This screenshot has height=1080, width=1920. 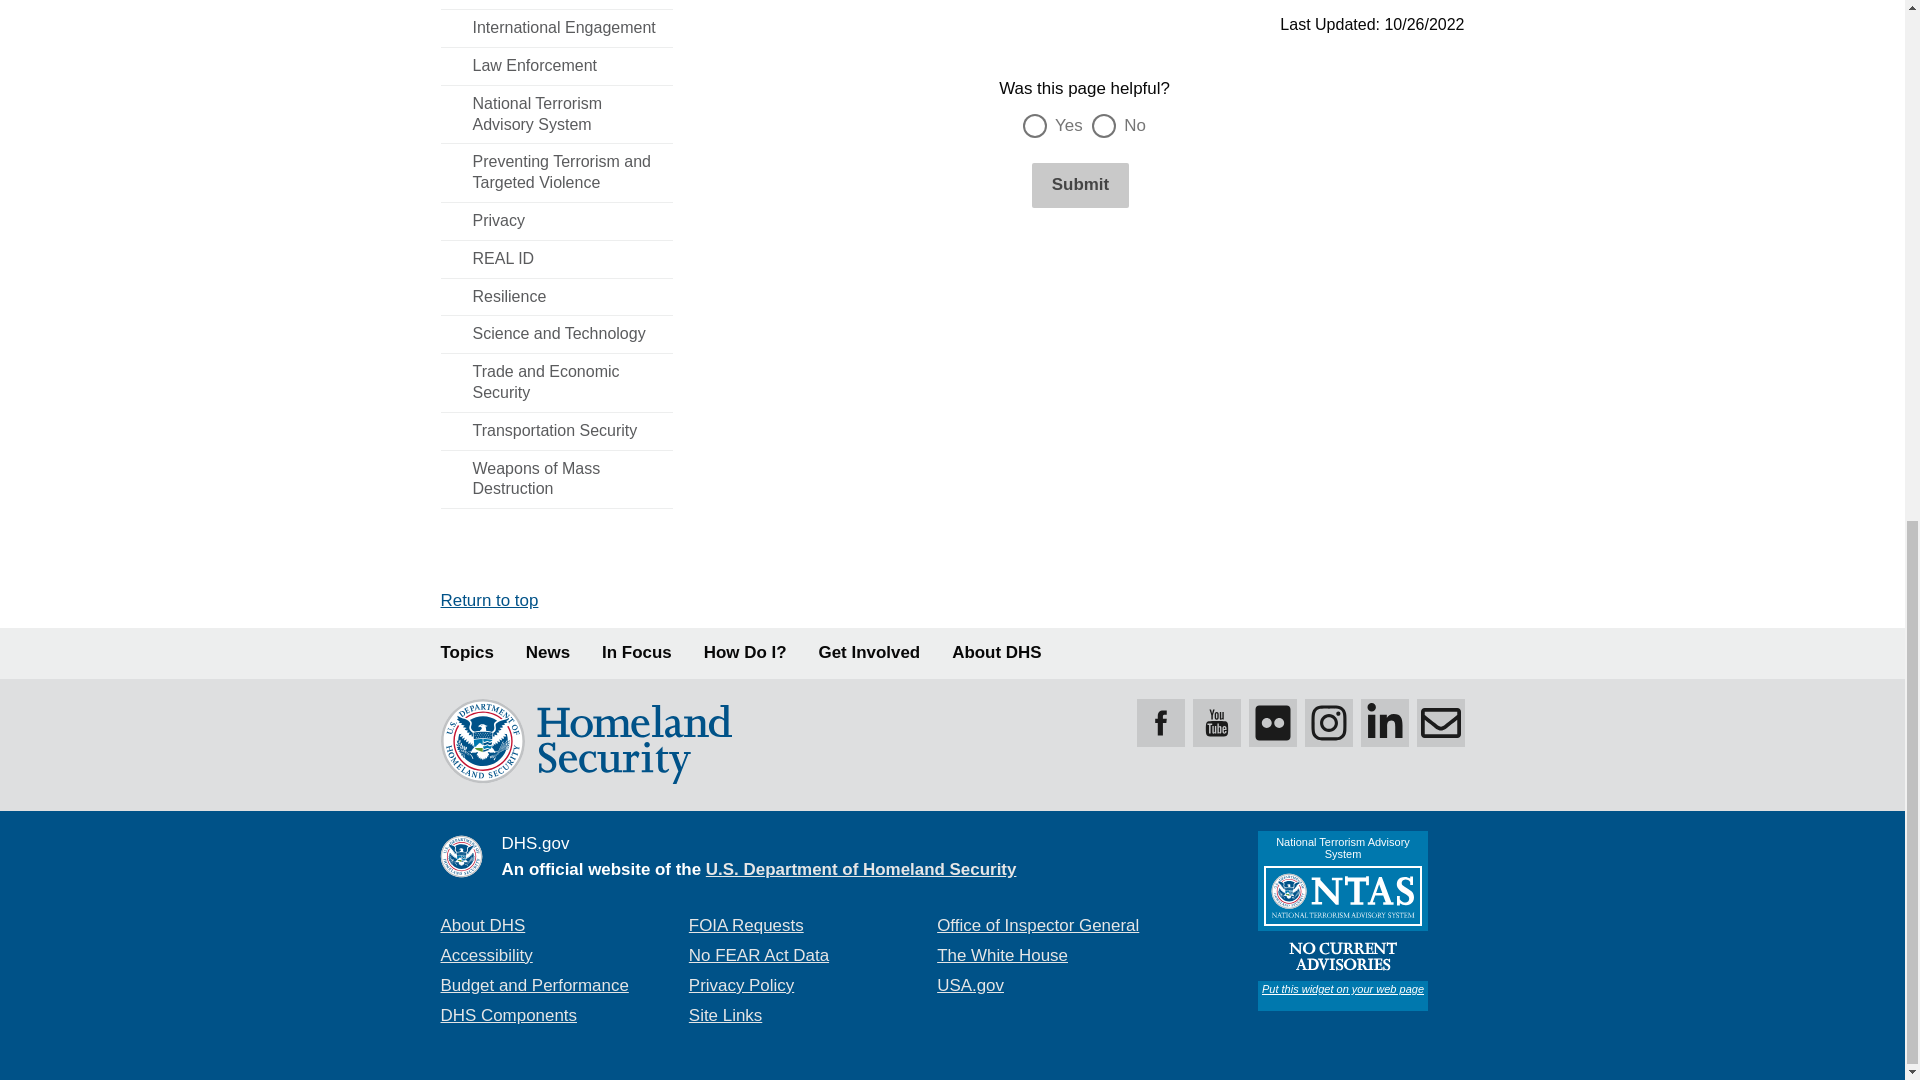 What do you see at coordinates (556, 66) in the screenshot?
I see `Law Enforcement` at bounding box center [556, 66].